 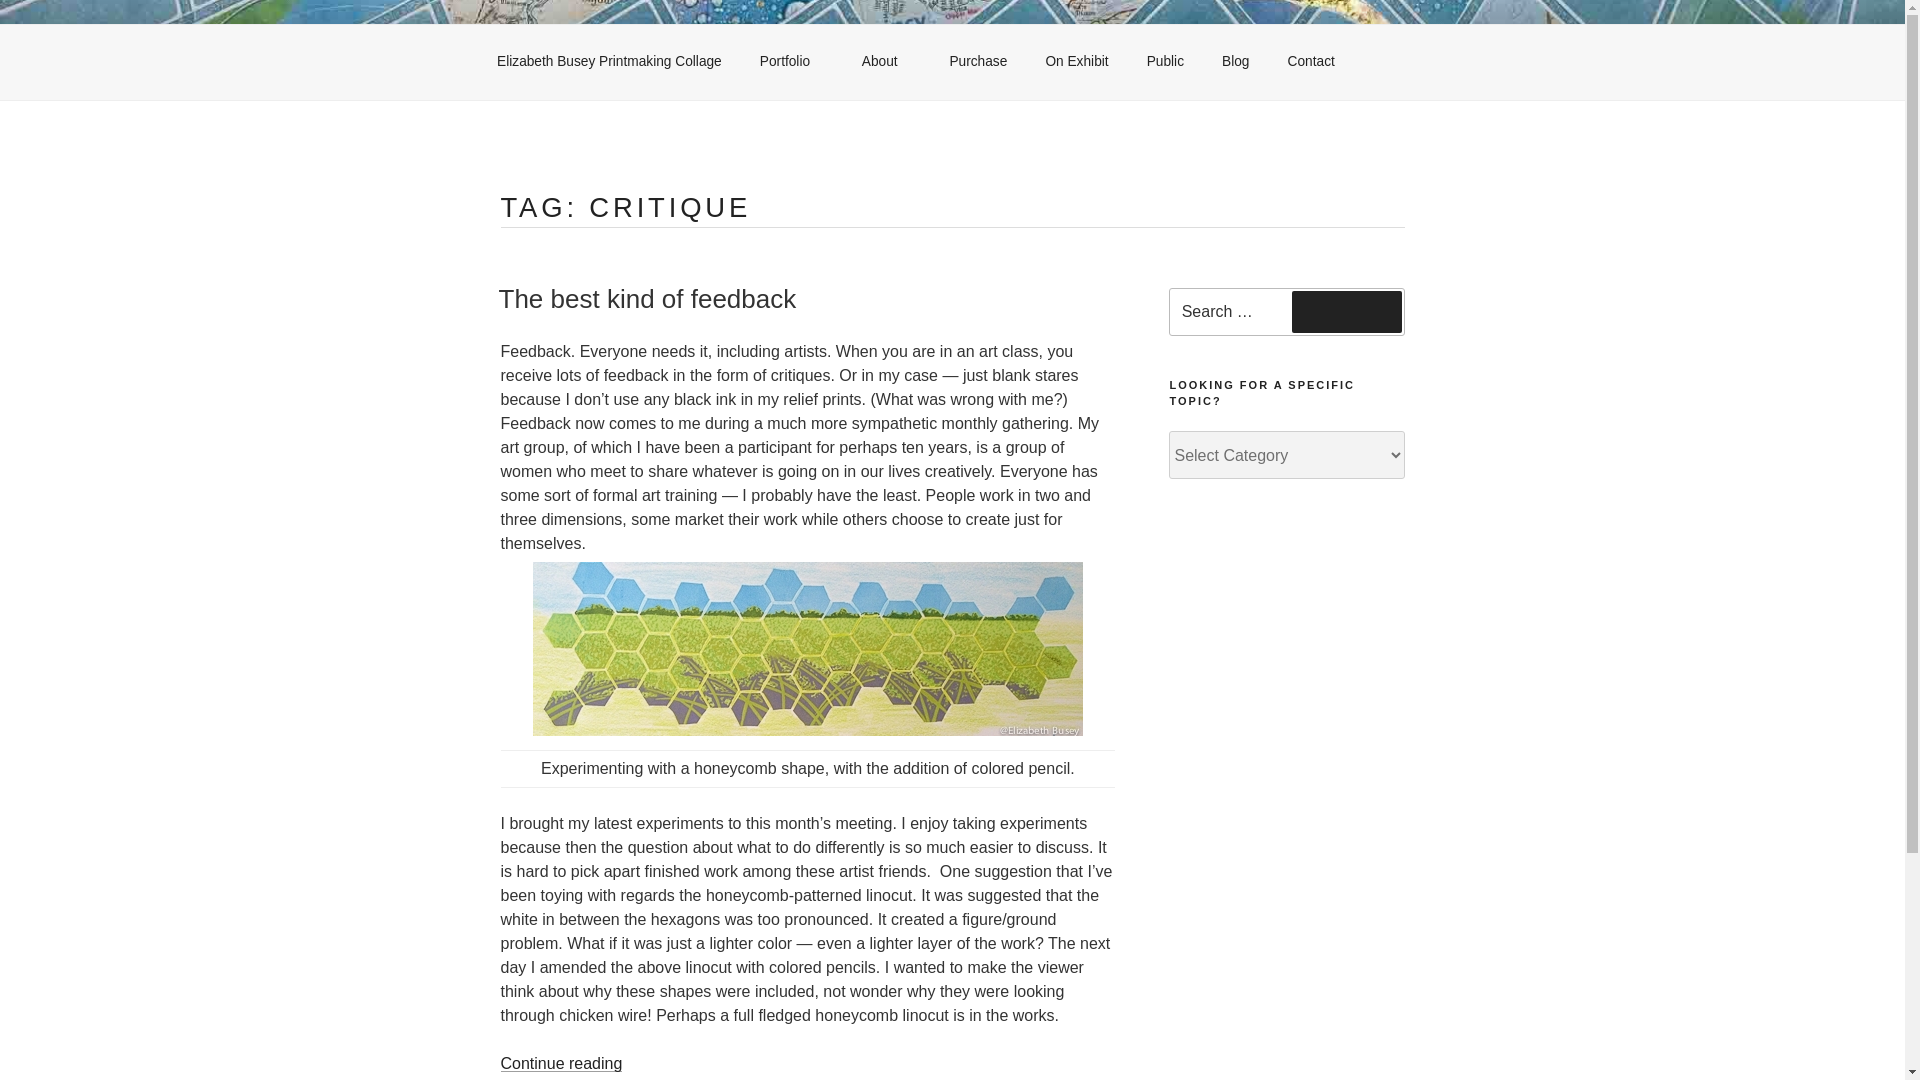 What do you see at coordinates (792, 62) in the screenshot?
I see `Portfolio` at bounding box center [792, 62].